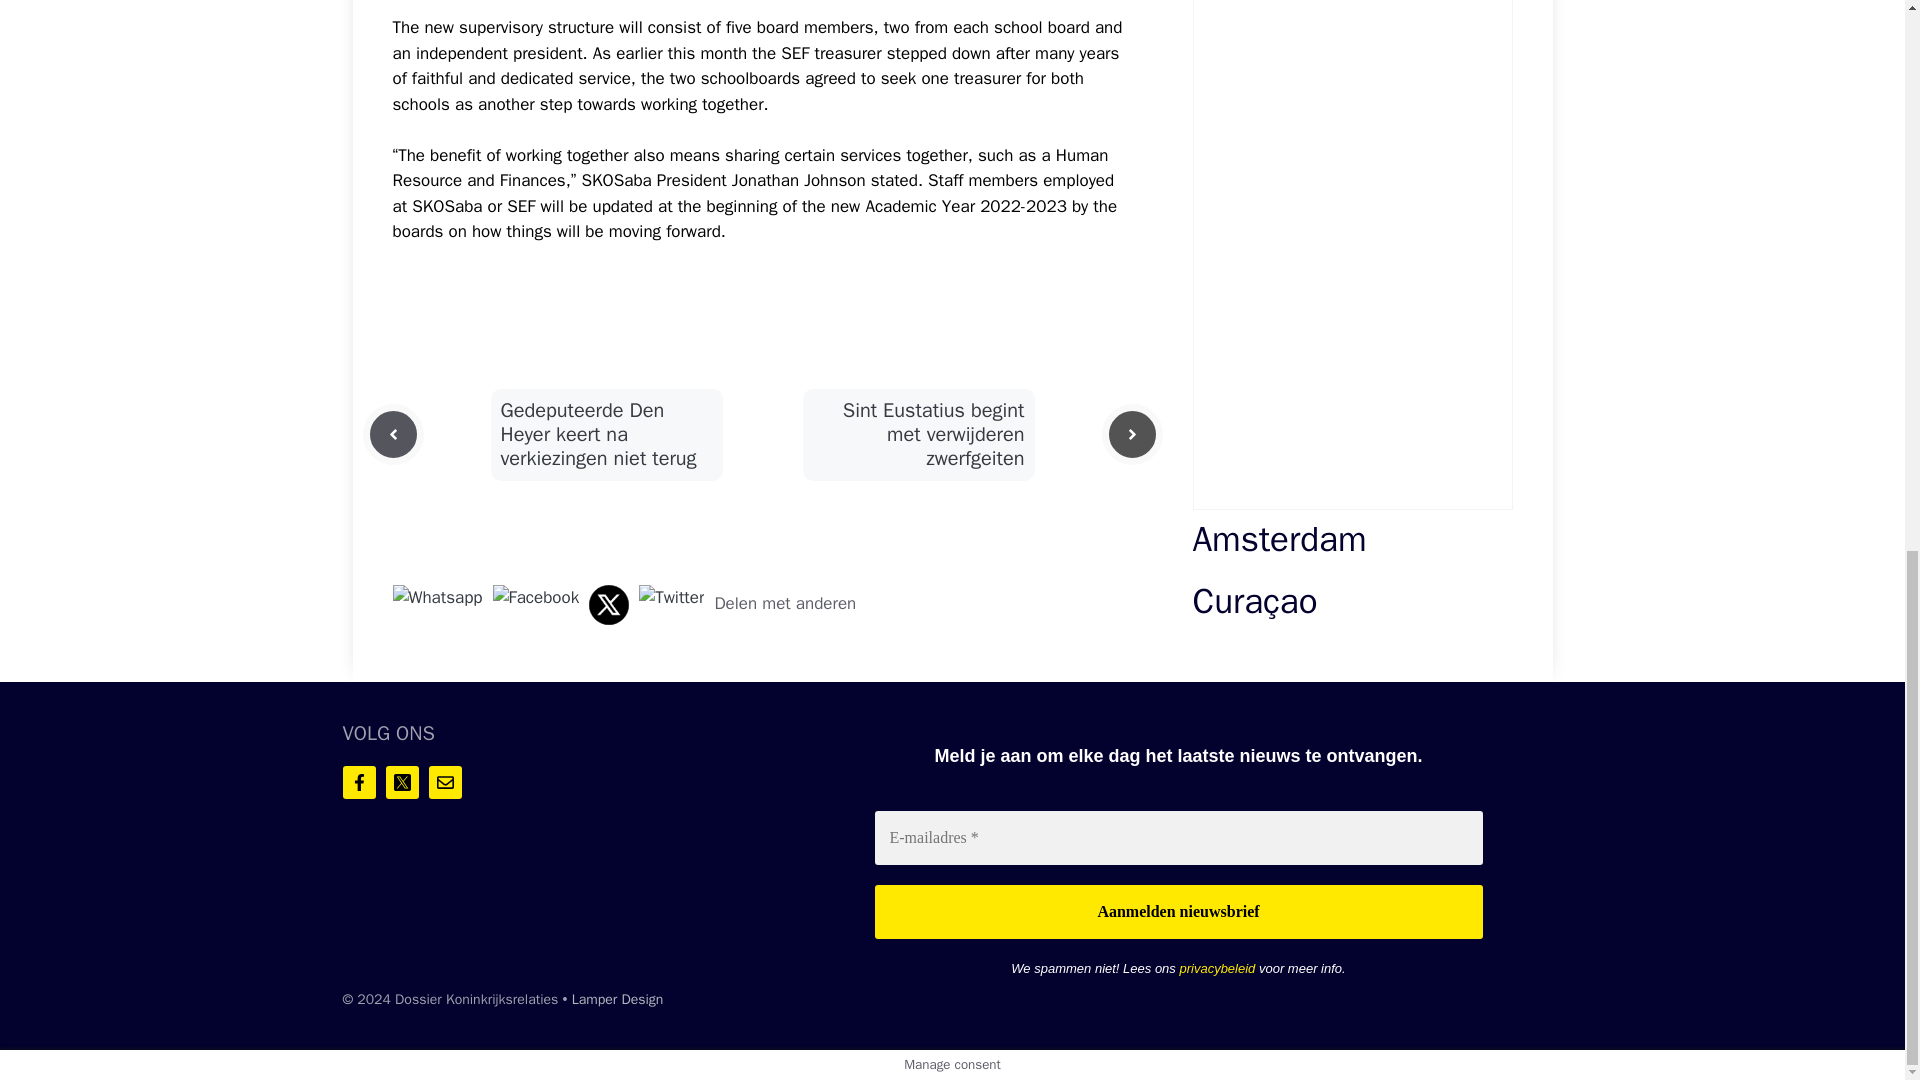 The width and height of the screenshot is (1920, 1080). What do you see at coordinates (1178, 911) in the screenshot?
I see `Aanmelden nieuwsbrief` at bounding box center [1178, 911].